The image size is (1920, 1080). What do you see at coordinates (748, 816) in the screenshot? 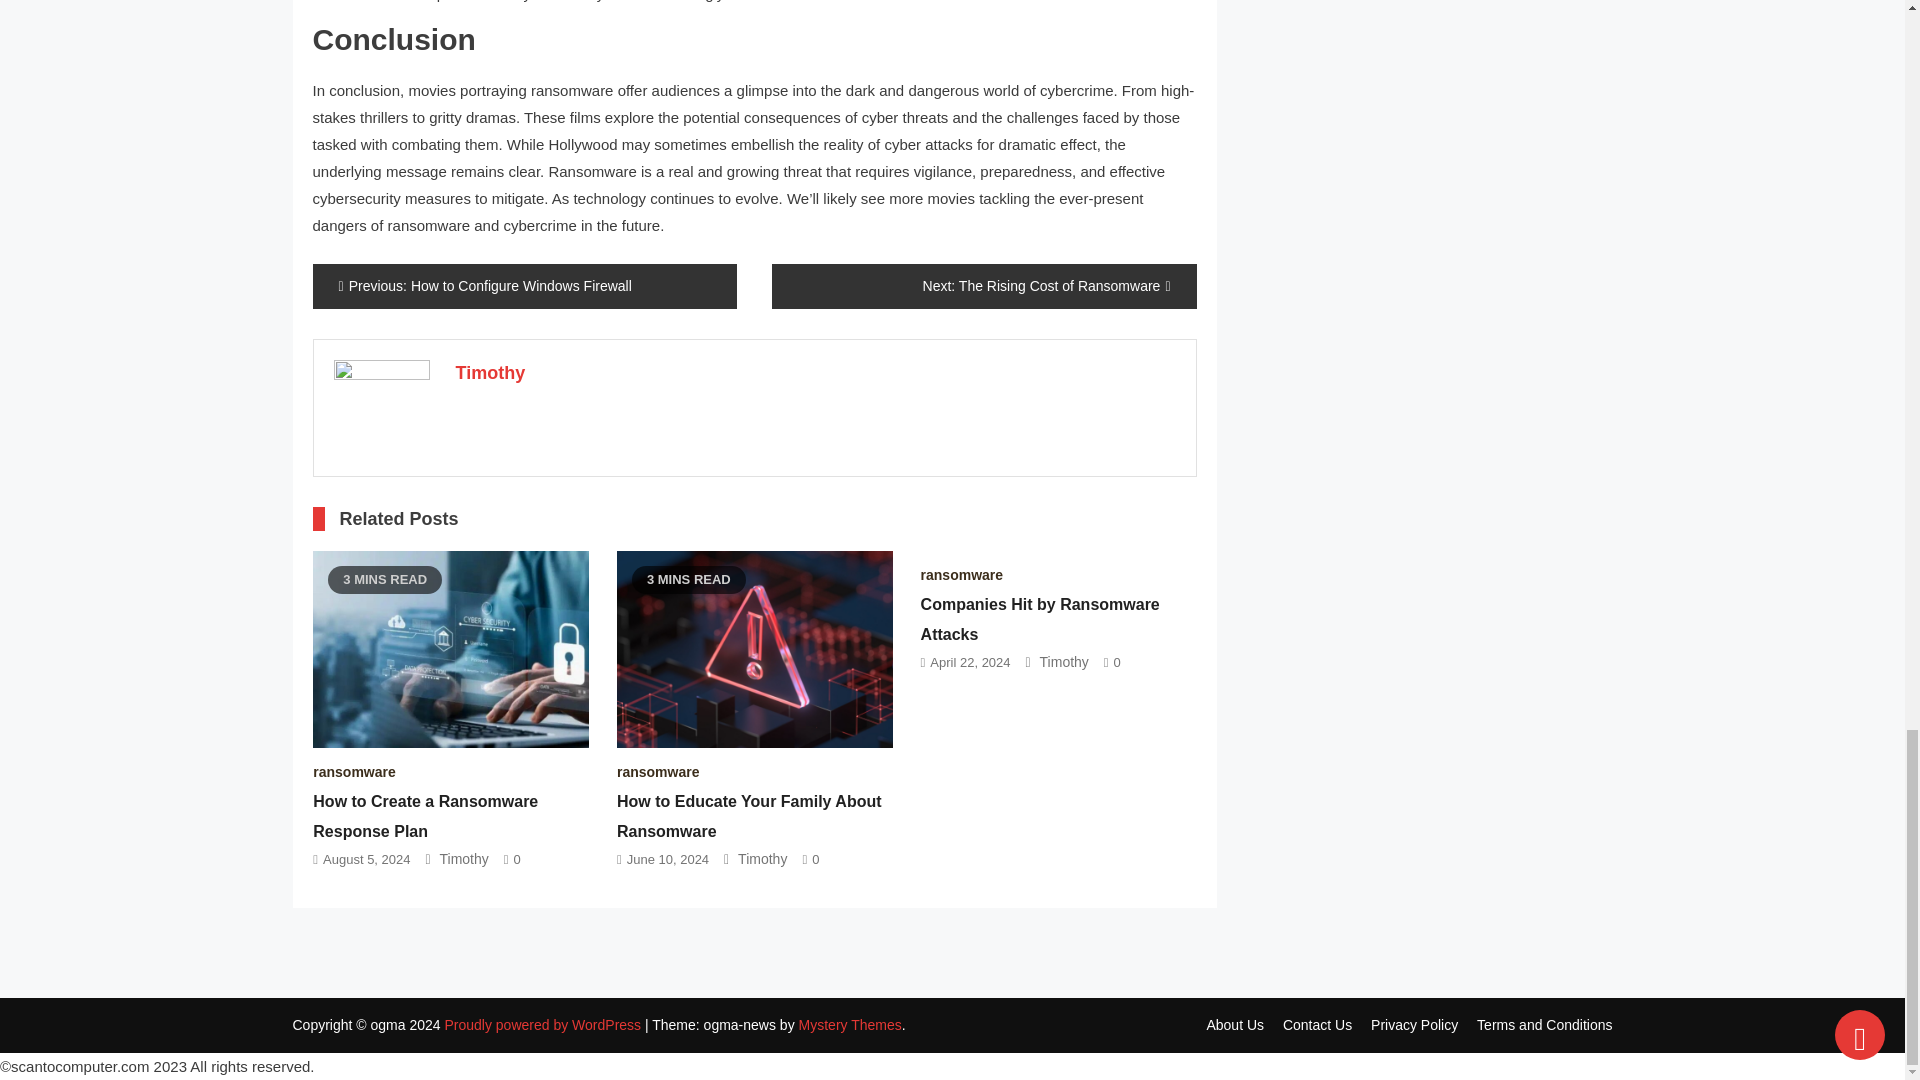
I see `How to Educate Your Family About Ransomware` at bounding box center [748, 816].